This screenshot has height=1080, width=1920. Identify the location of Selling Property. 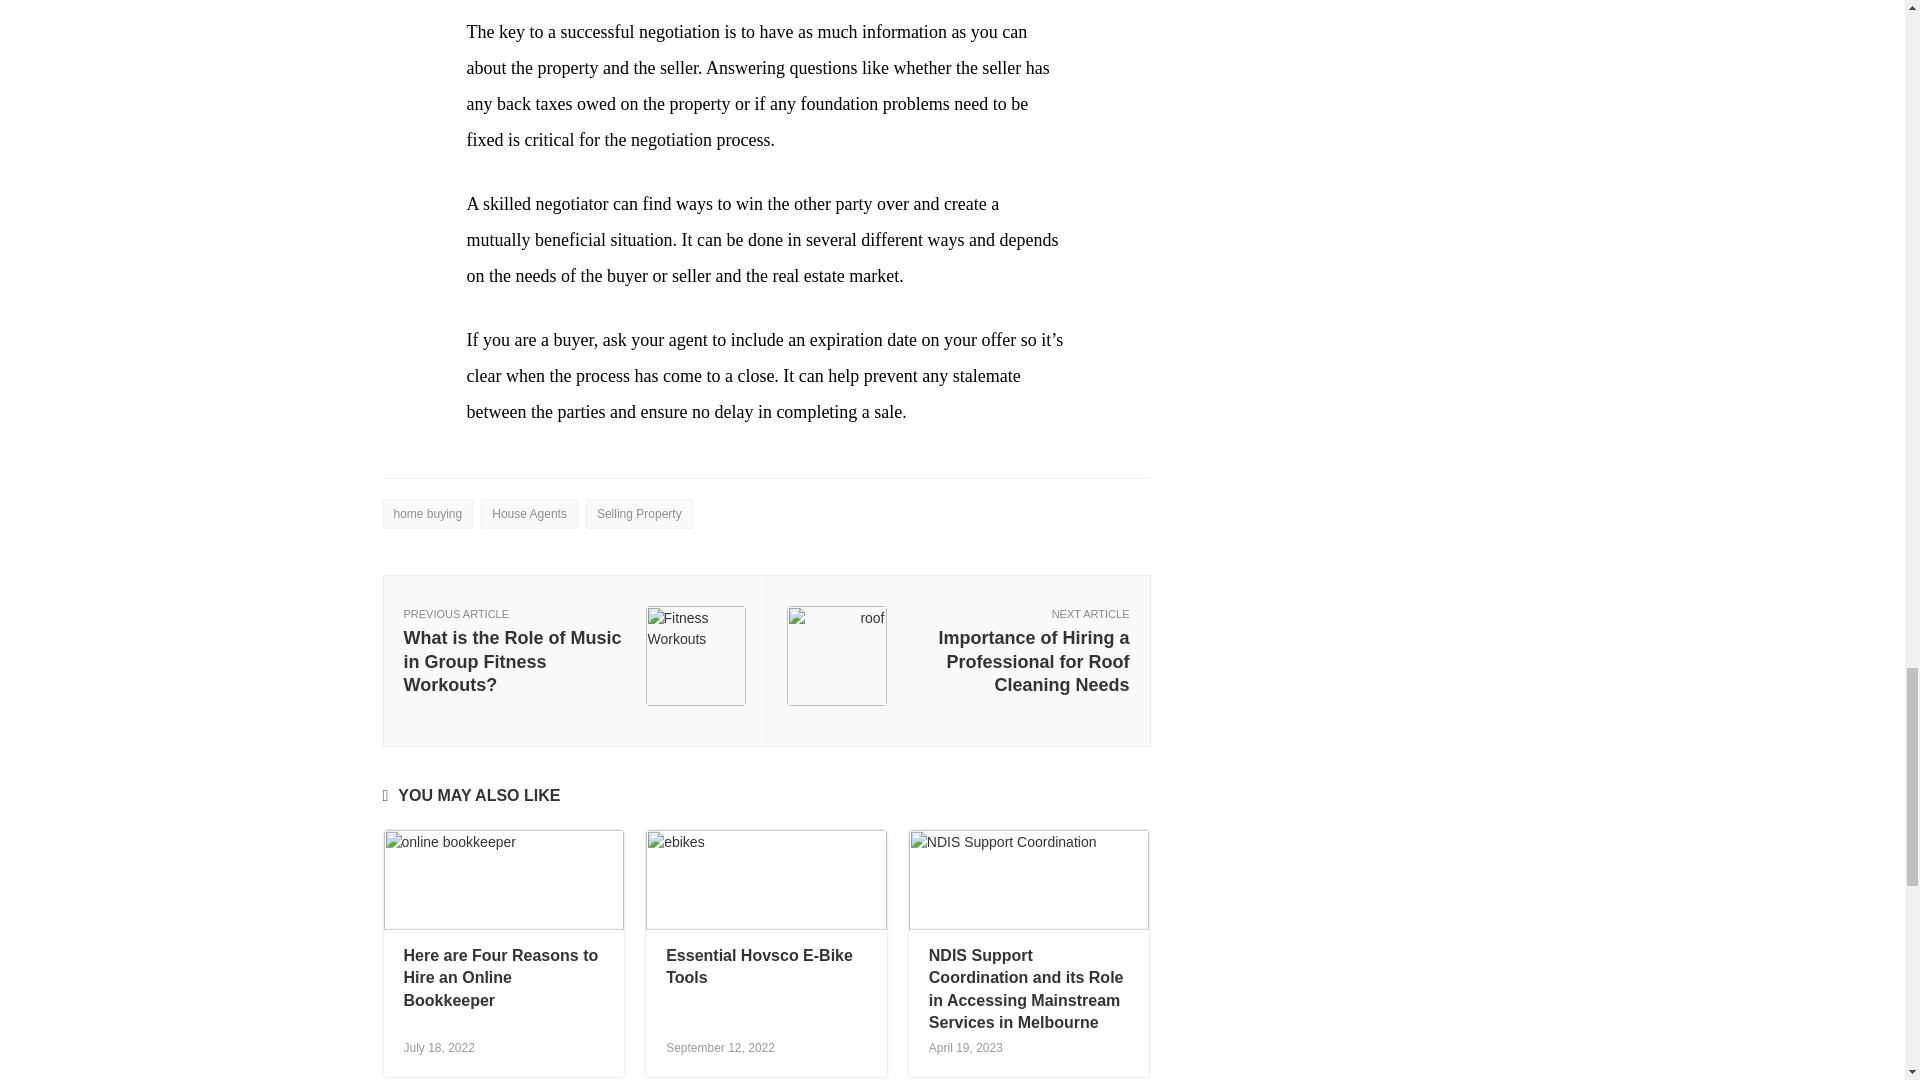
(639, 514).